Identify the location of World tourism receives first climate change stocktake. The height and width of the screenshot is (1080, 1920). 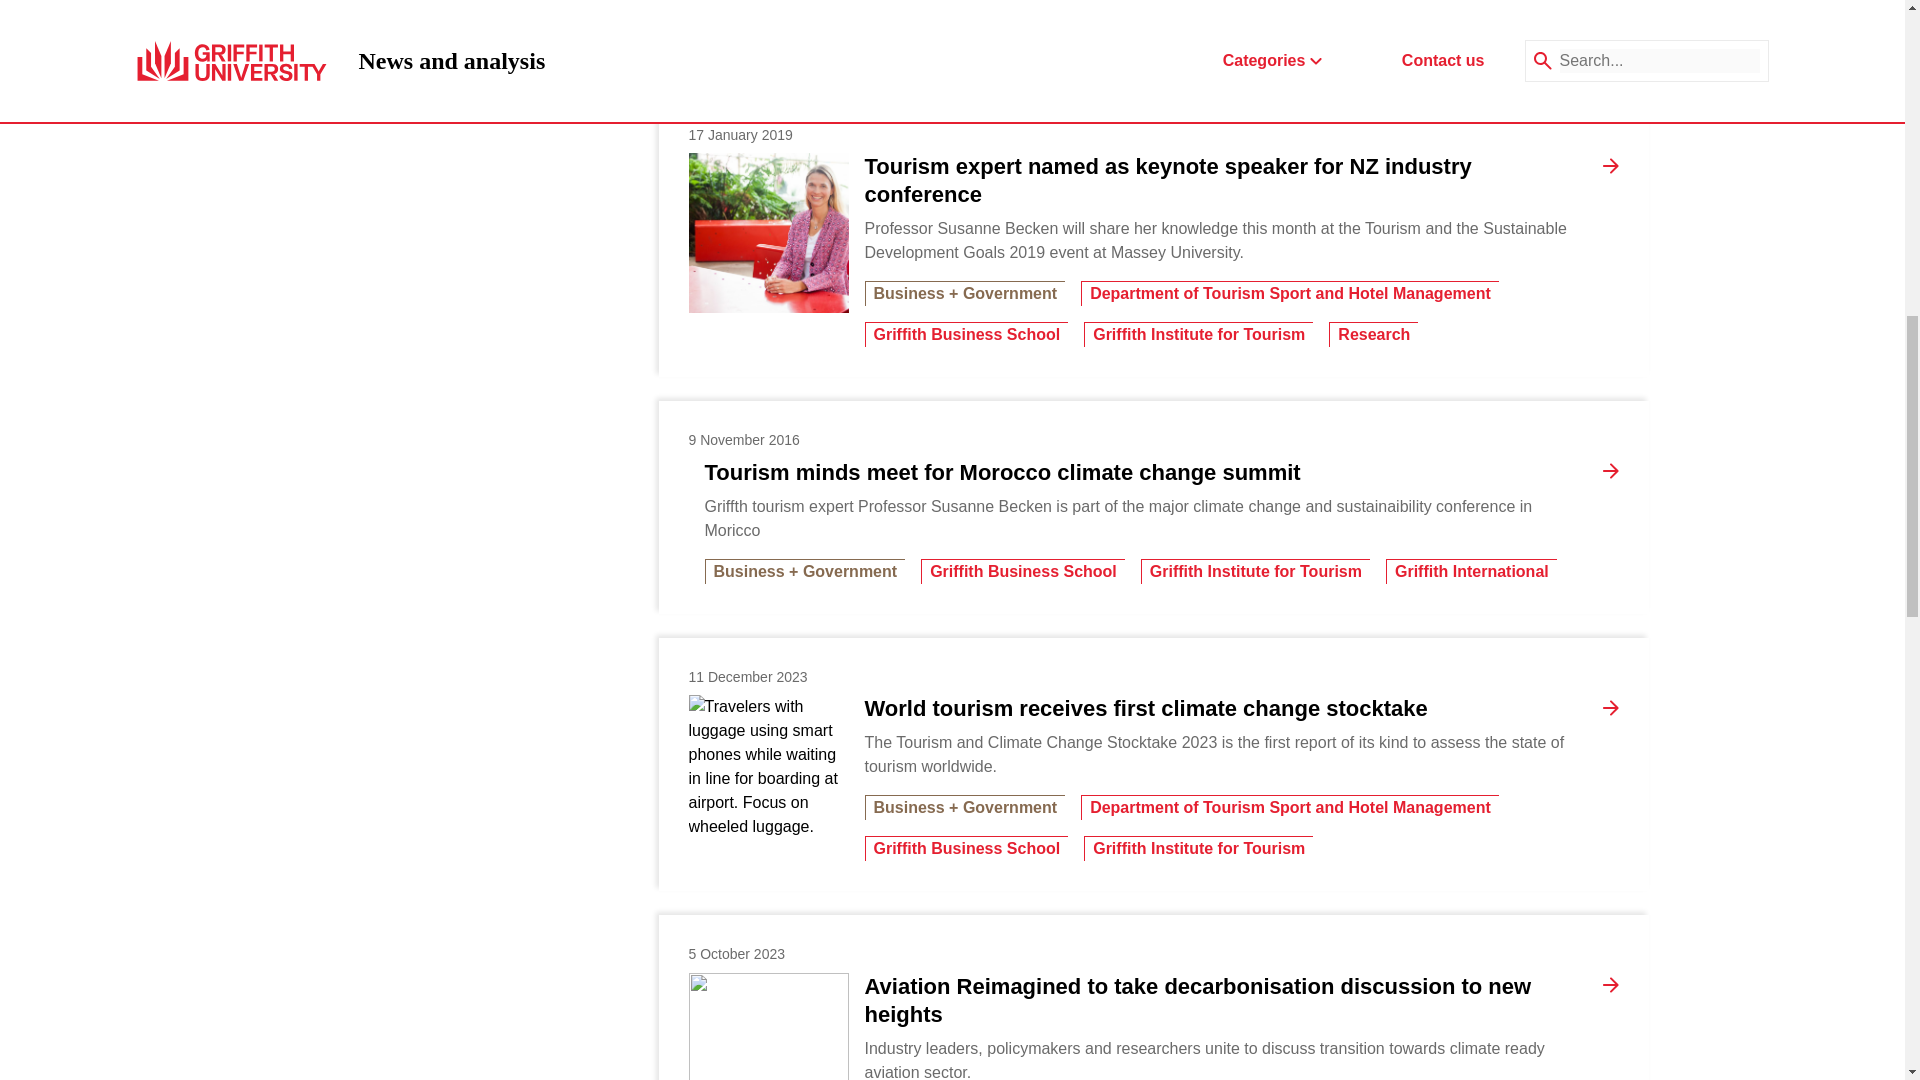
(768, 775).